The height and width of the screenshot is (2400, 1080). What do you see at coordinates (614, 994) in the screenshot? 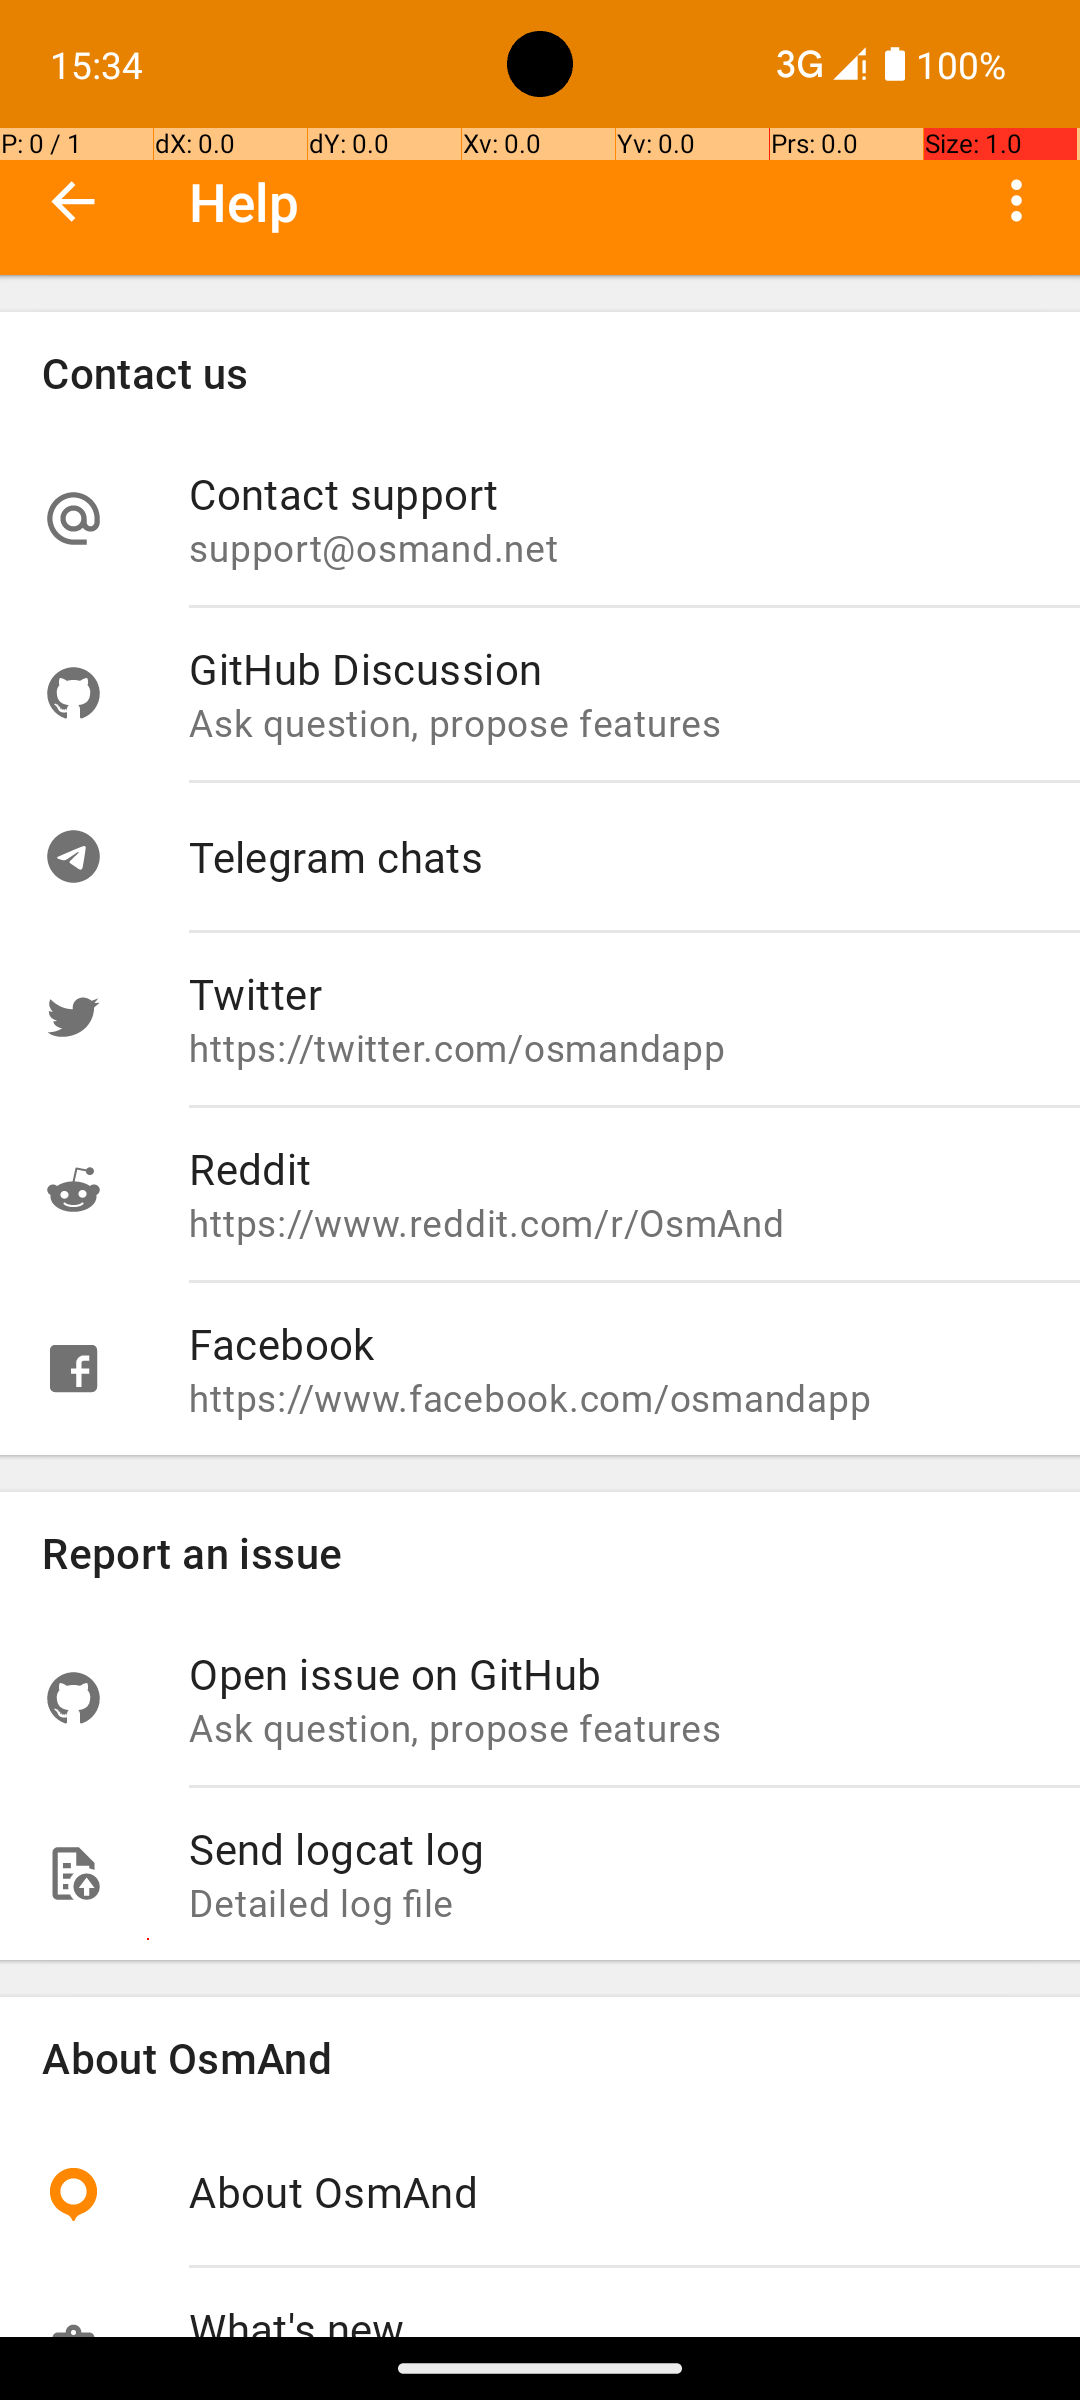
I see `Twitter` at bounding box center [614, 994].